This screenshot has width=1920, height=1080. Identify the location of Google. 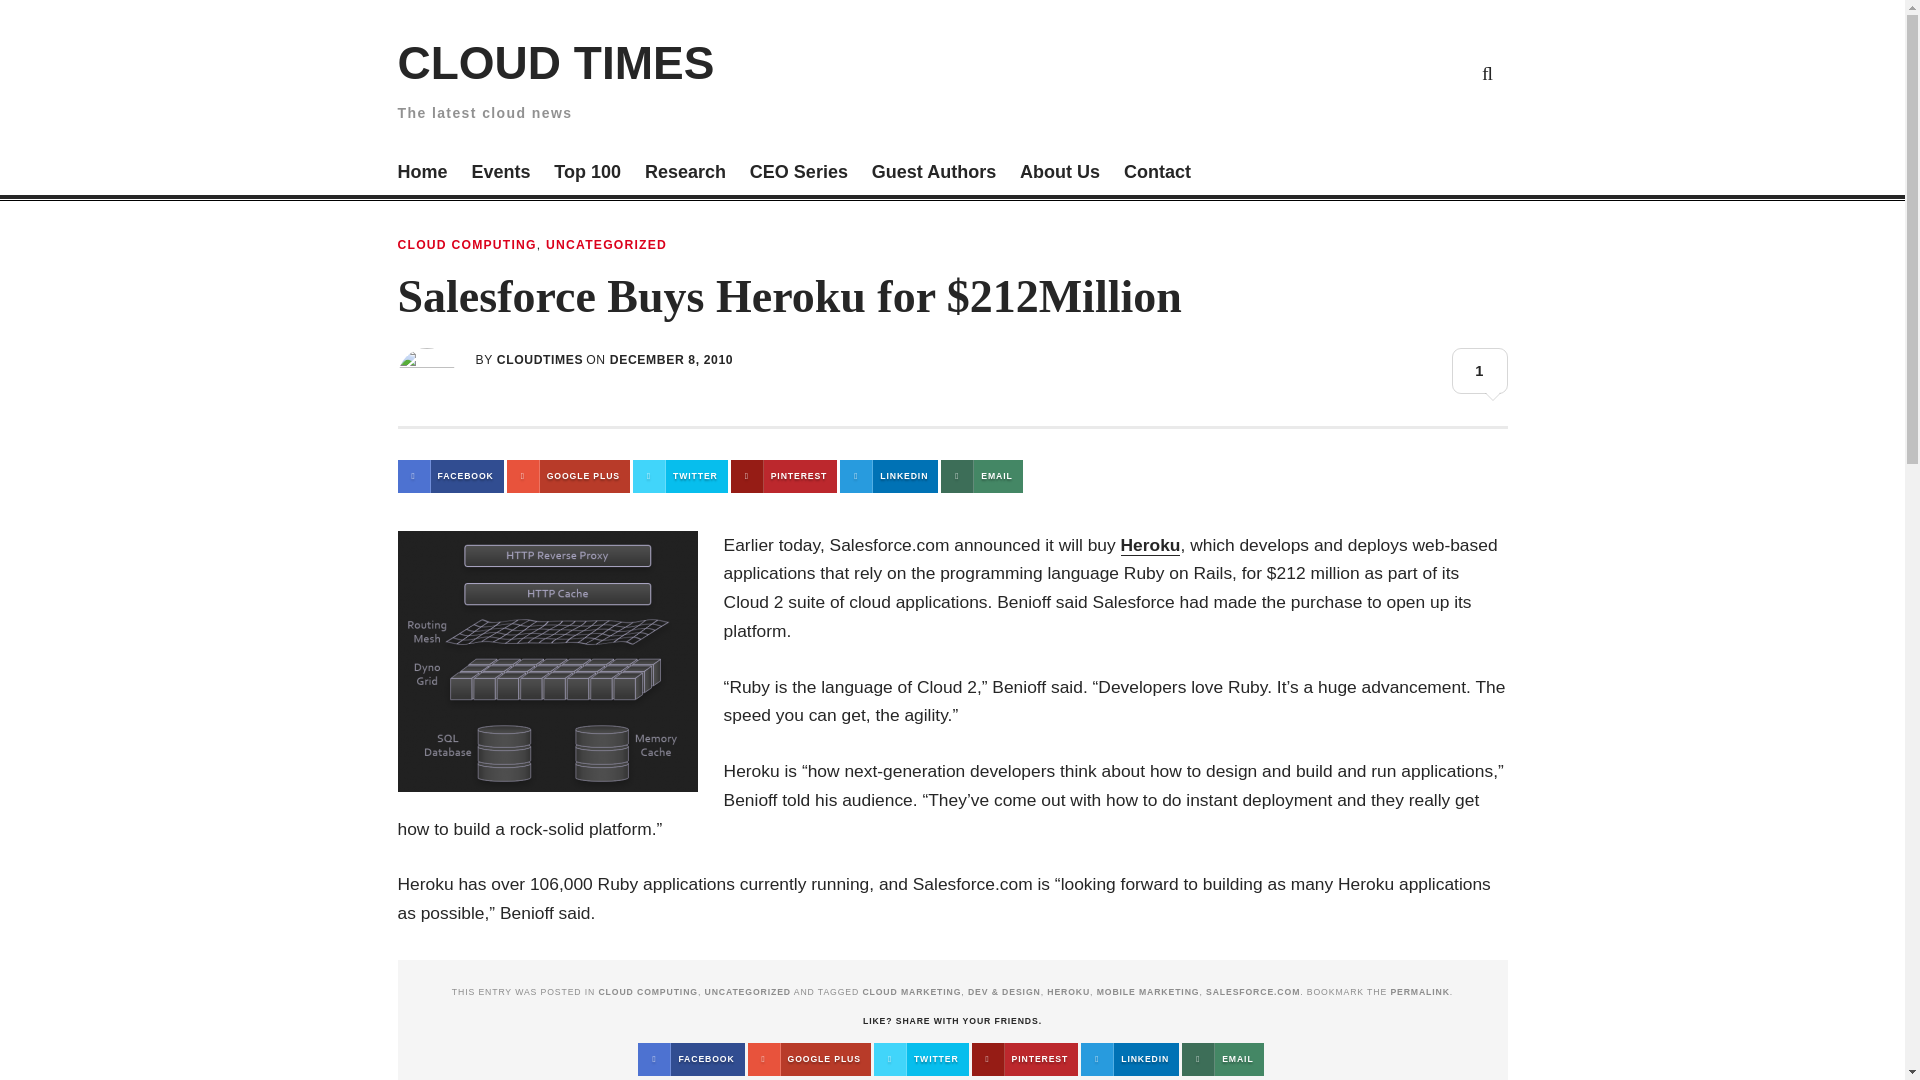
(1300, 72).